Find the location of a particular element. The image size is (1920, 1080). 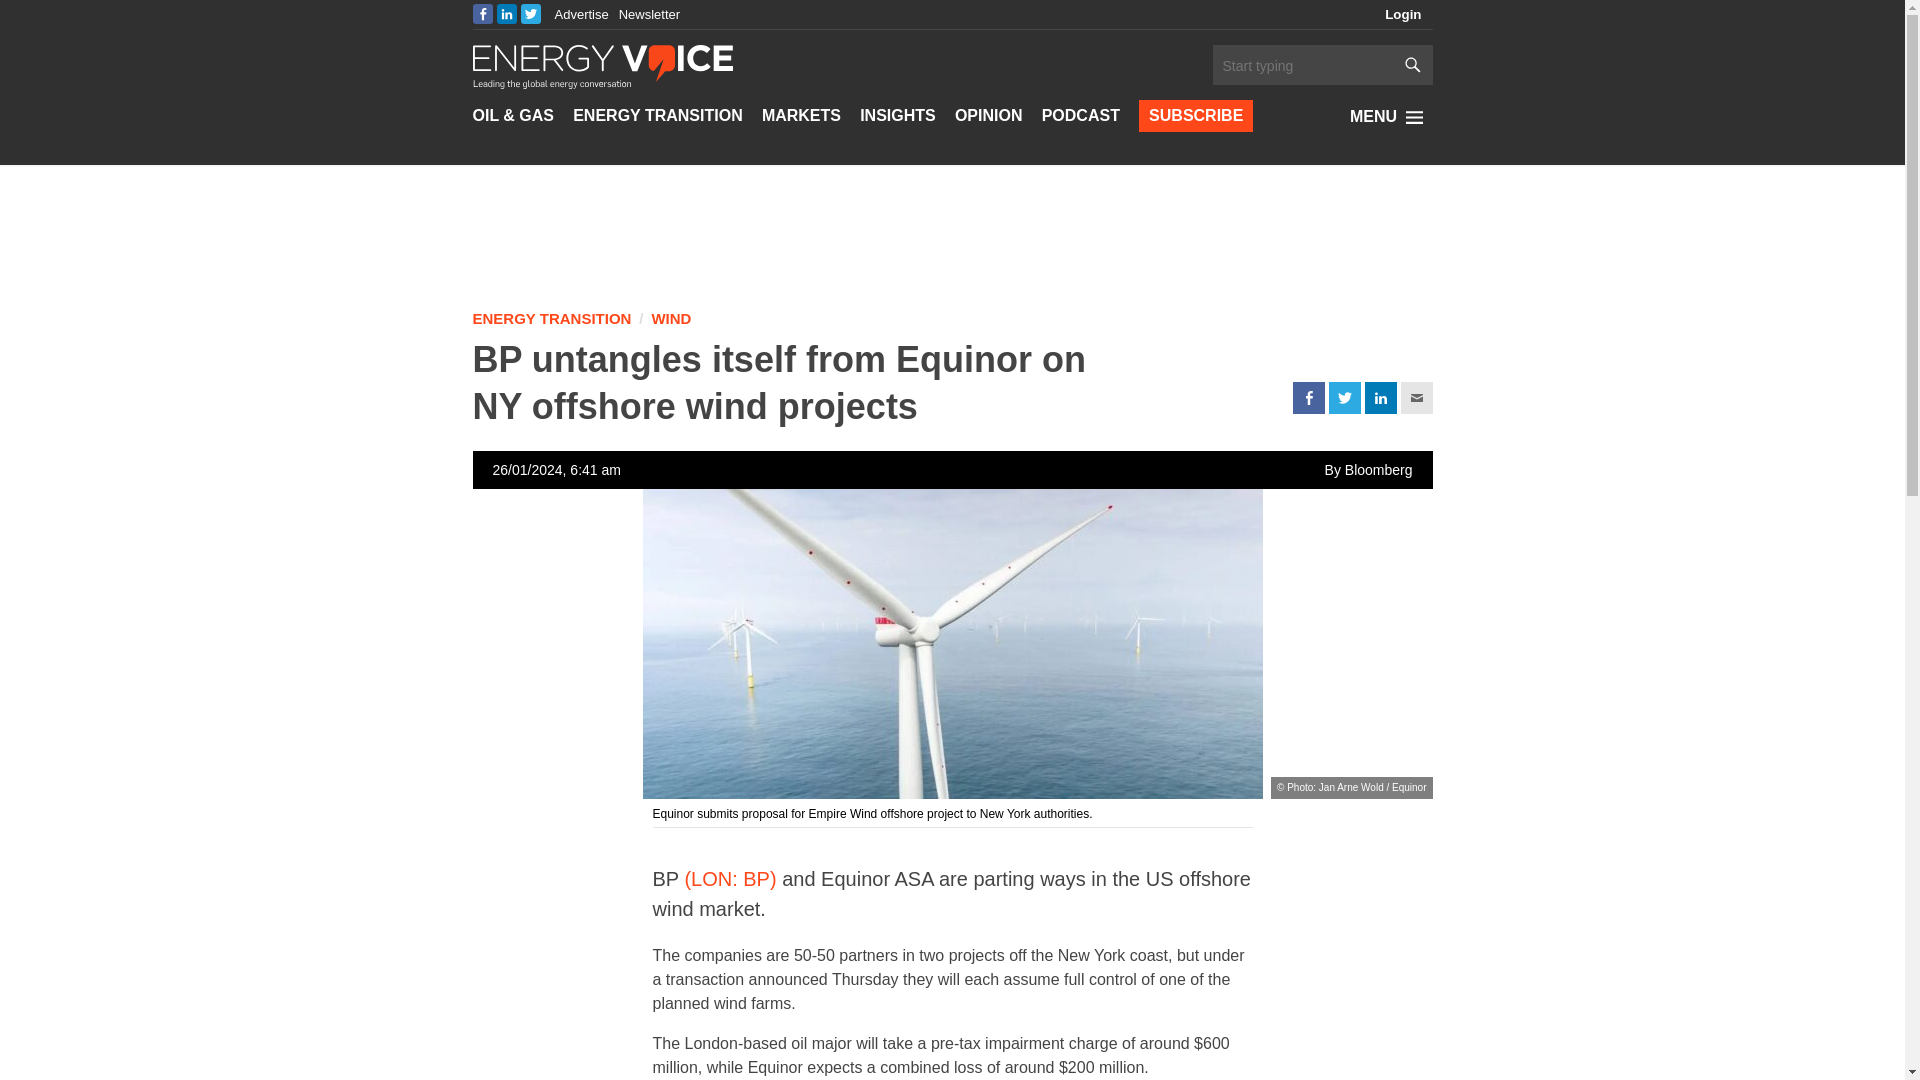

Twitter is located at coordinates (530, 14).